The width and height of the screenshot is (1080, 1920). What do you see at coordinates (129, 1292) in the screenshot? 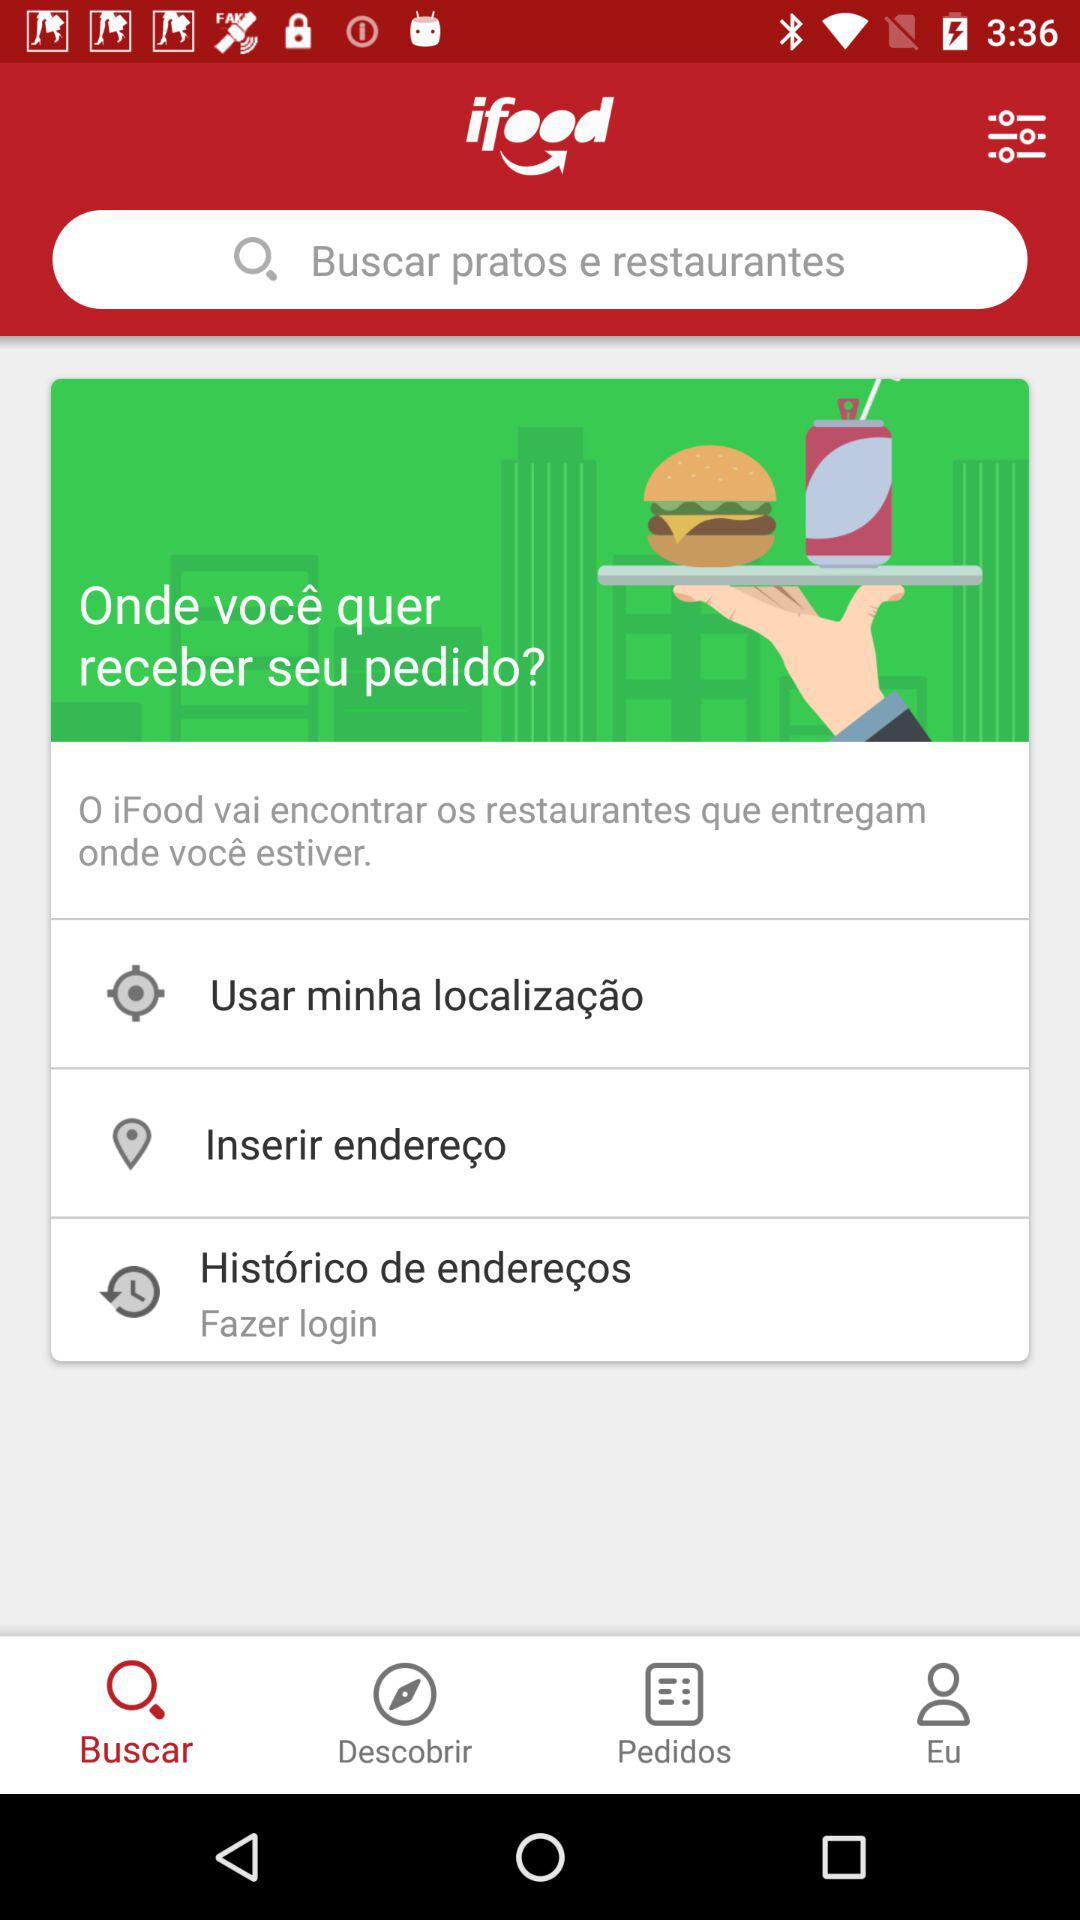
I see `click on the history icon which is just below the location icon` at bounding box center [129, 1292].